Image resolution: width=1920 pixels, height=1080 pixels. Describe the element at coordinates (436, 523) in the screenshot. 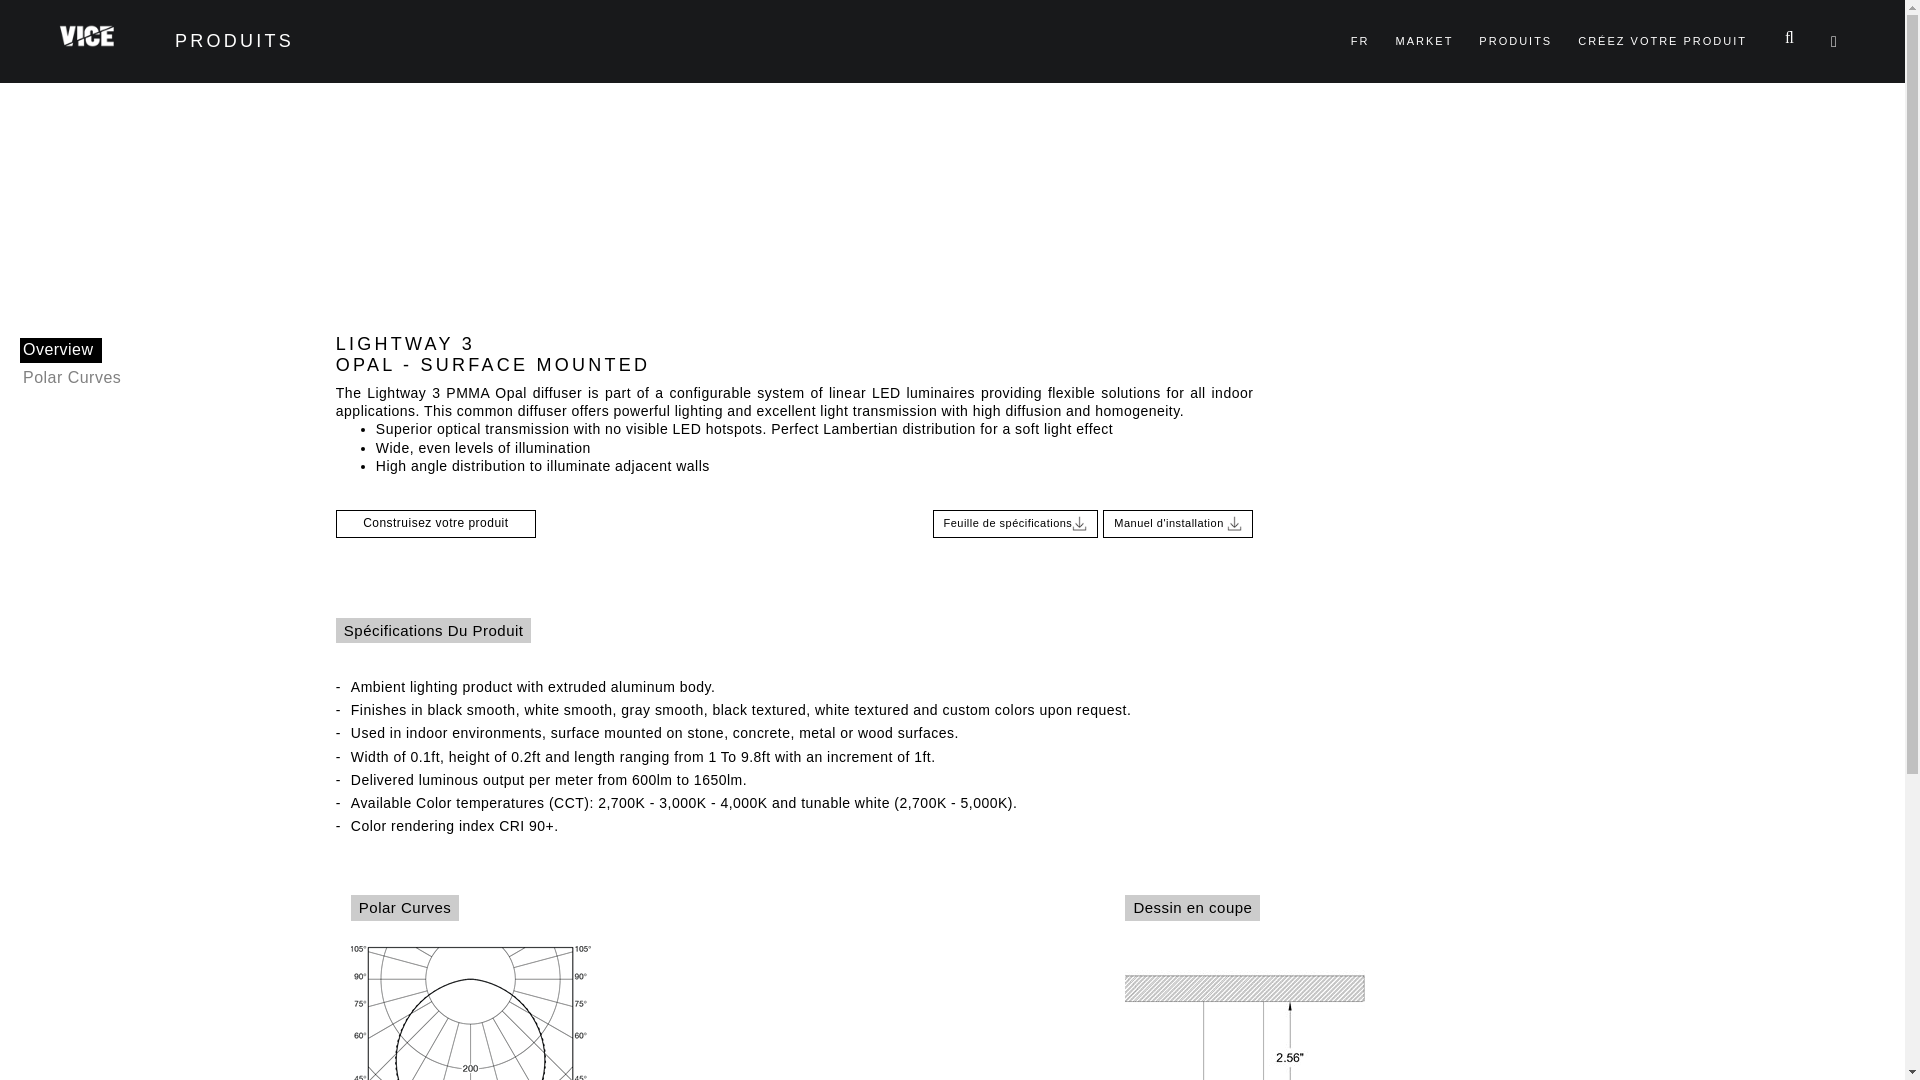

I see `Construisez votre produit` at that location.